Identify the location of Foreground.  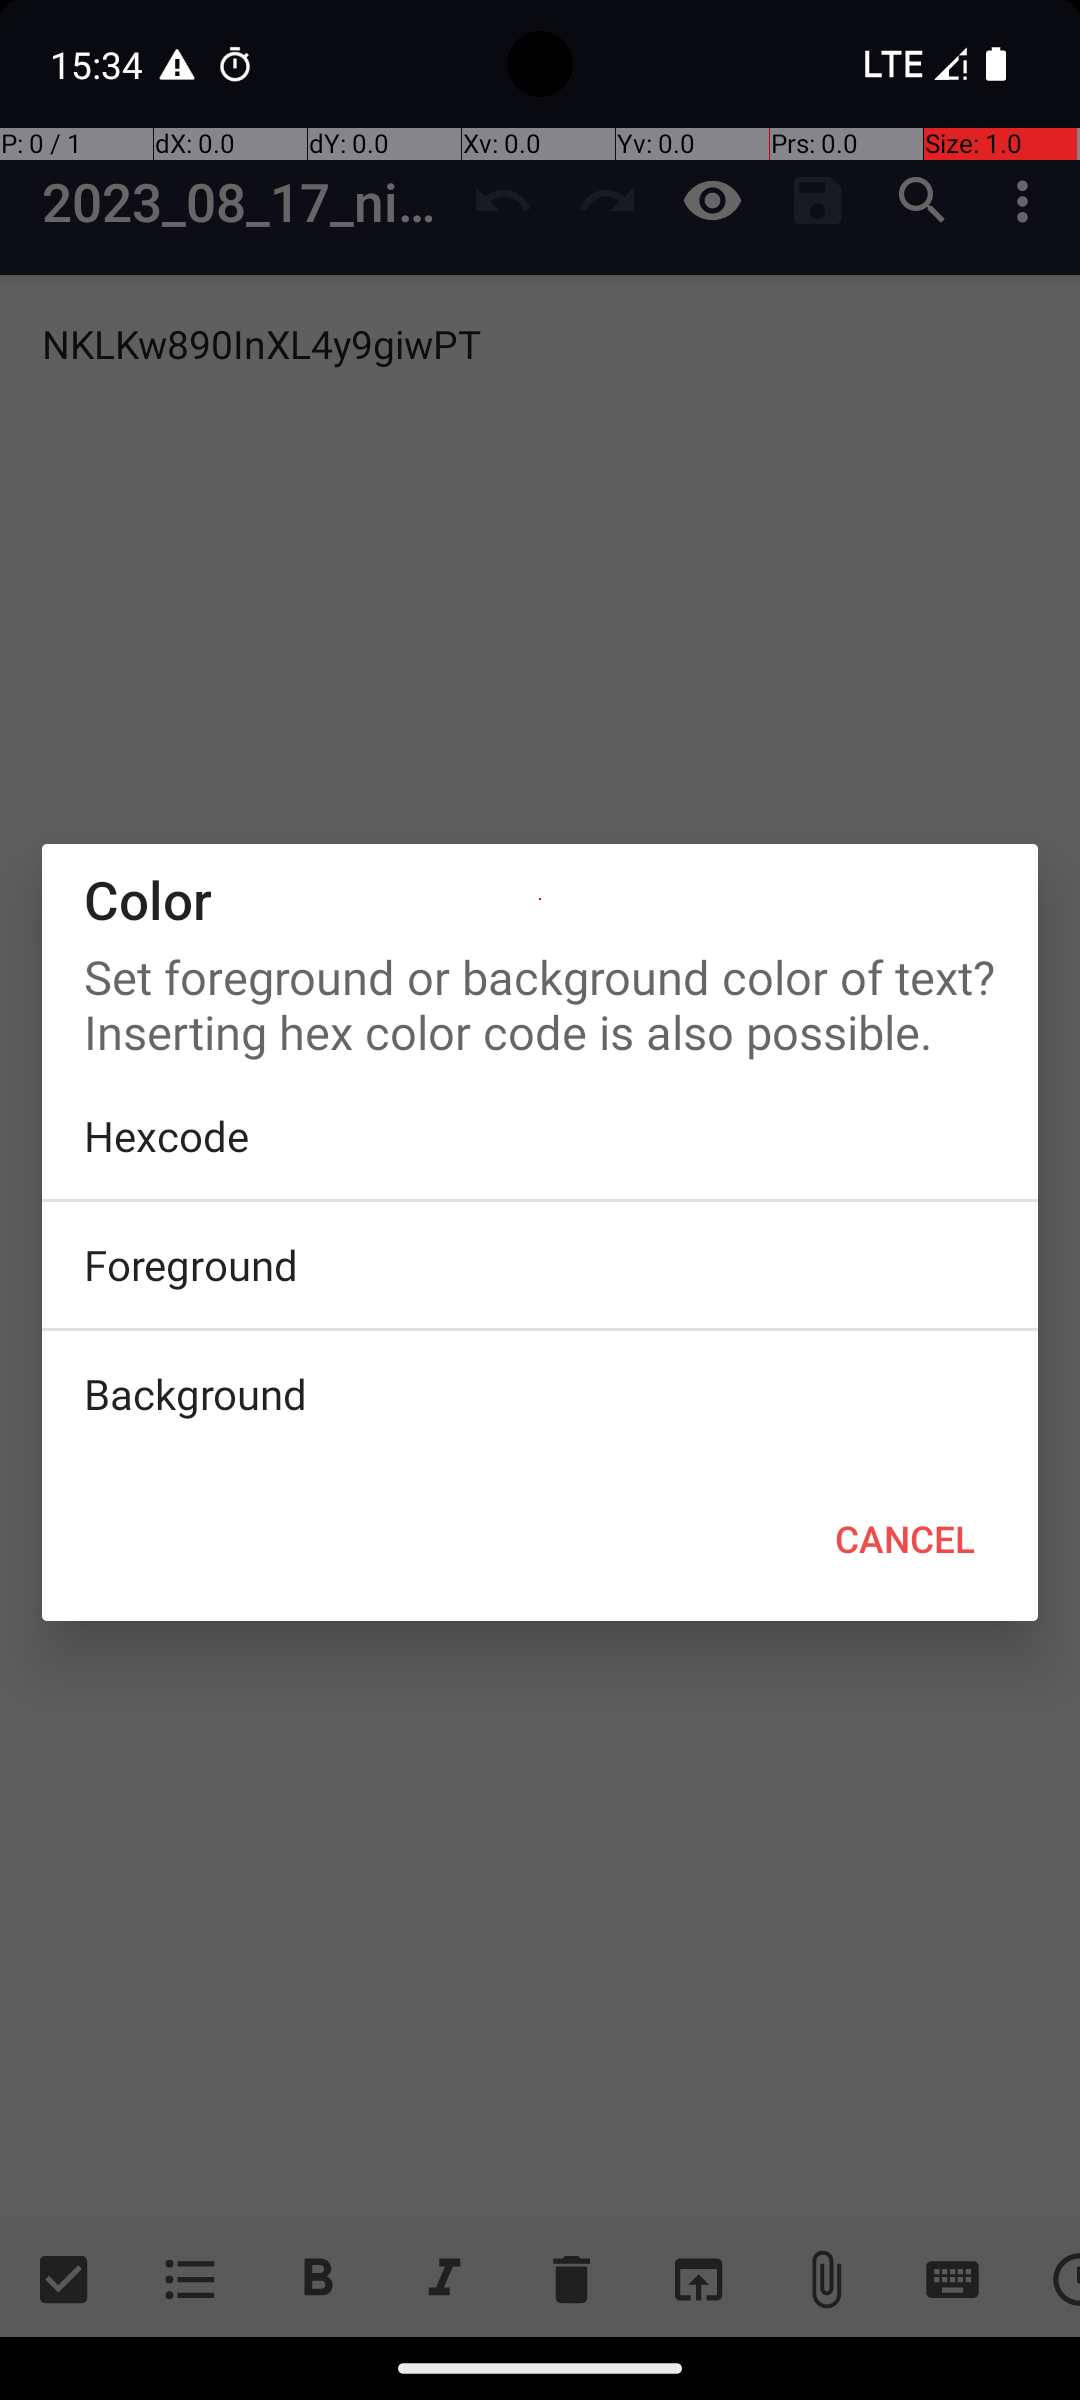
(540, 1265).